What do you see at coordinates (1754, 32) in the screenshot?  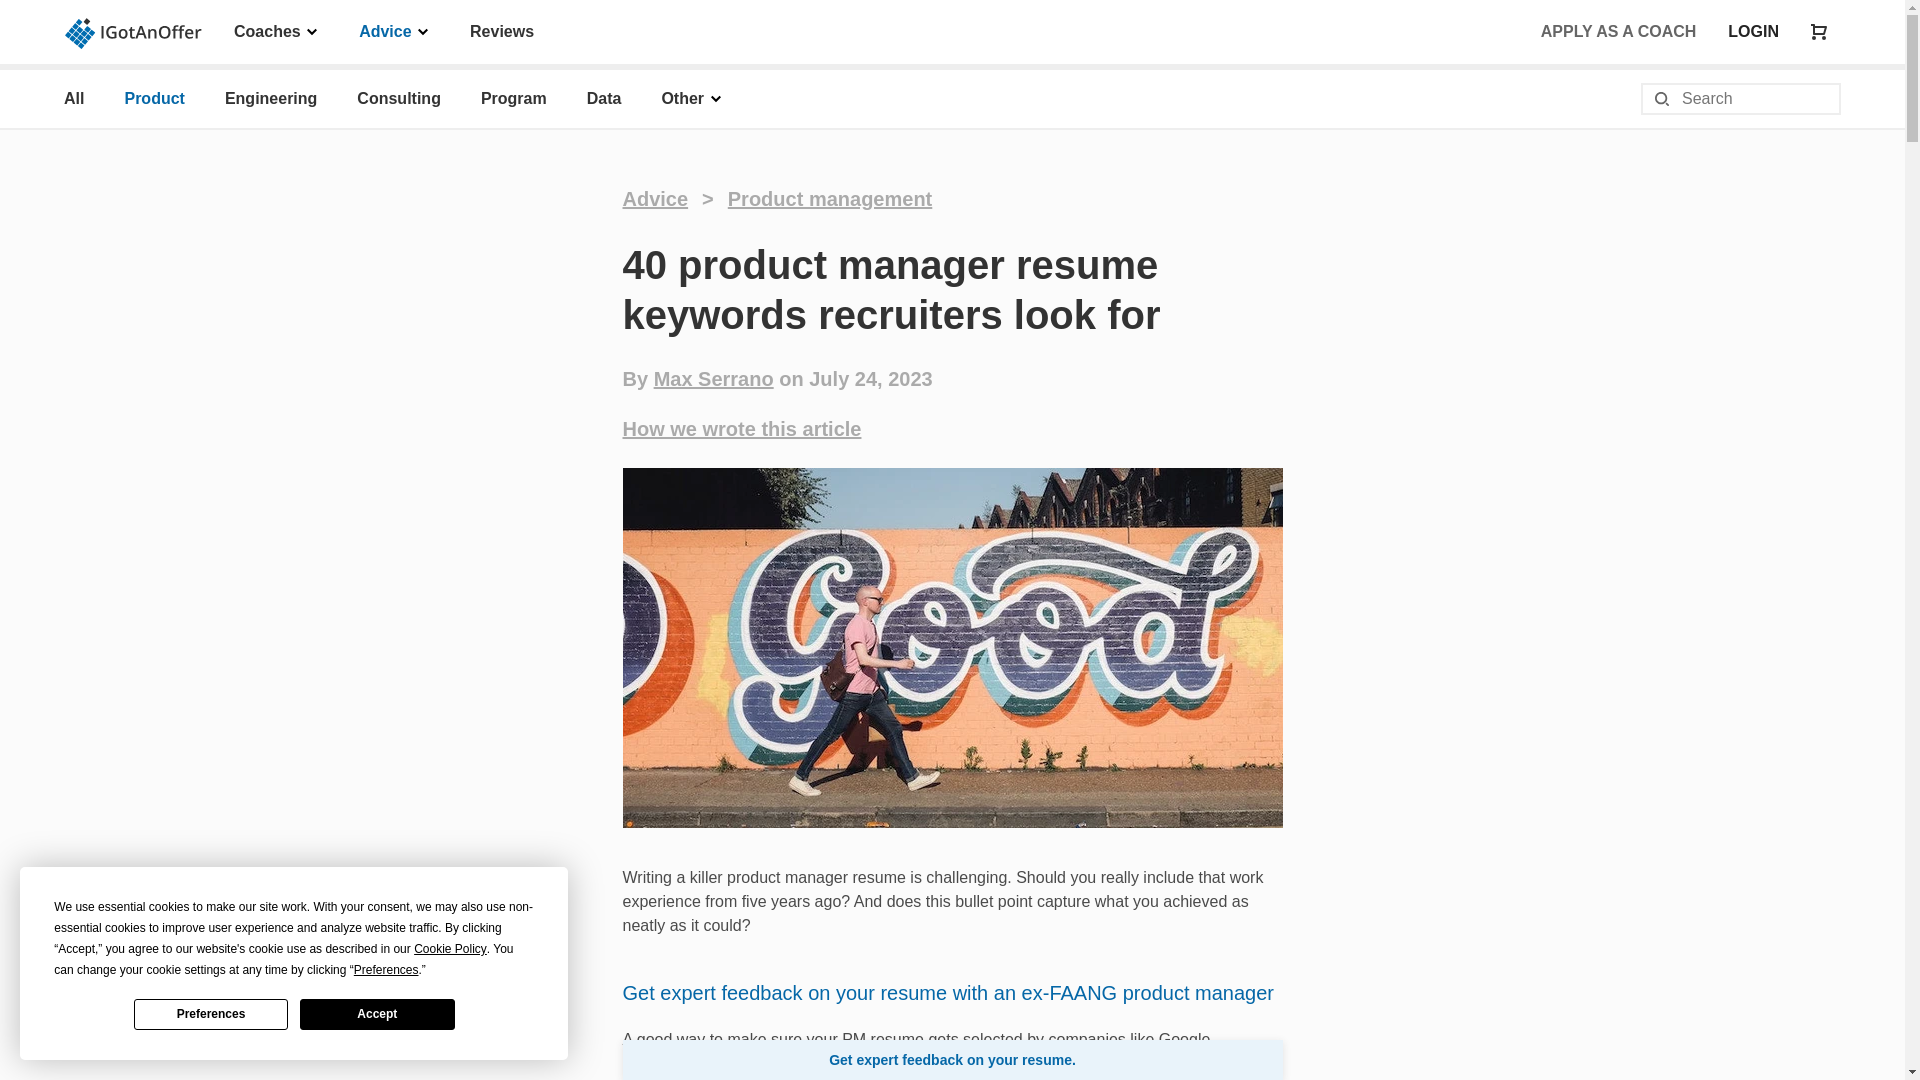 I see `LOGIN` at bounding box center [1754, 32].